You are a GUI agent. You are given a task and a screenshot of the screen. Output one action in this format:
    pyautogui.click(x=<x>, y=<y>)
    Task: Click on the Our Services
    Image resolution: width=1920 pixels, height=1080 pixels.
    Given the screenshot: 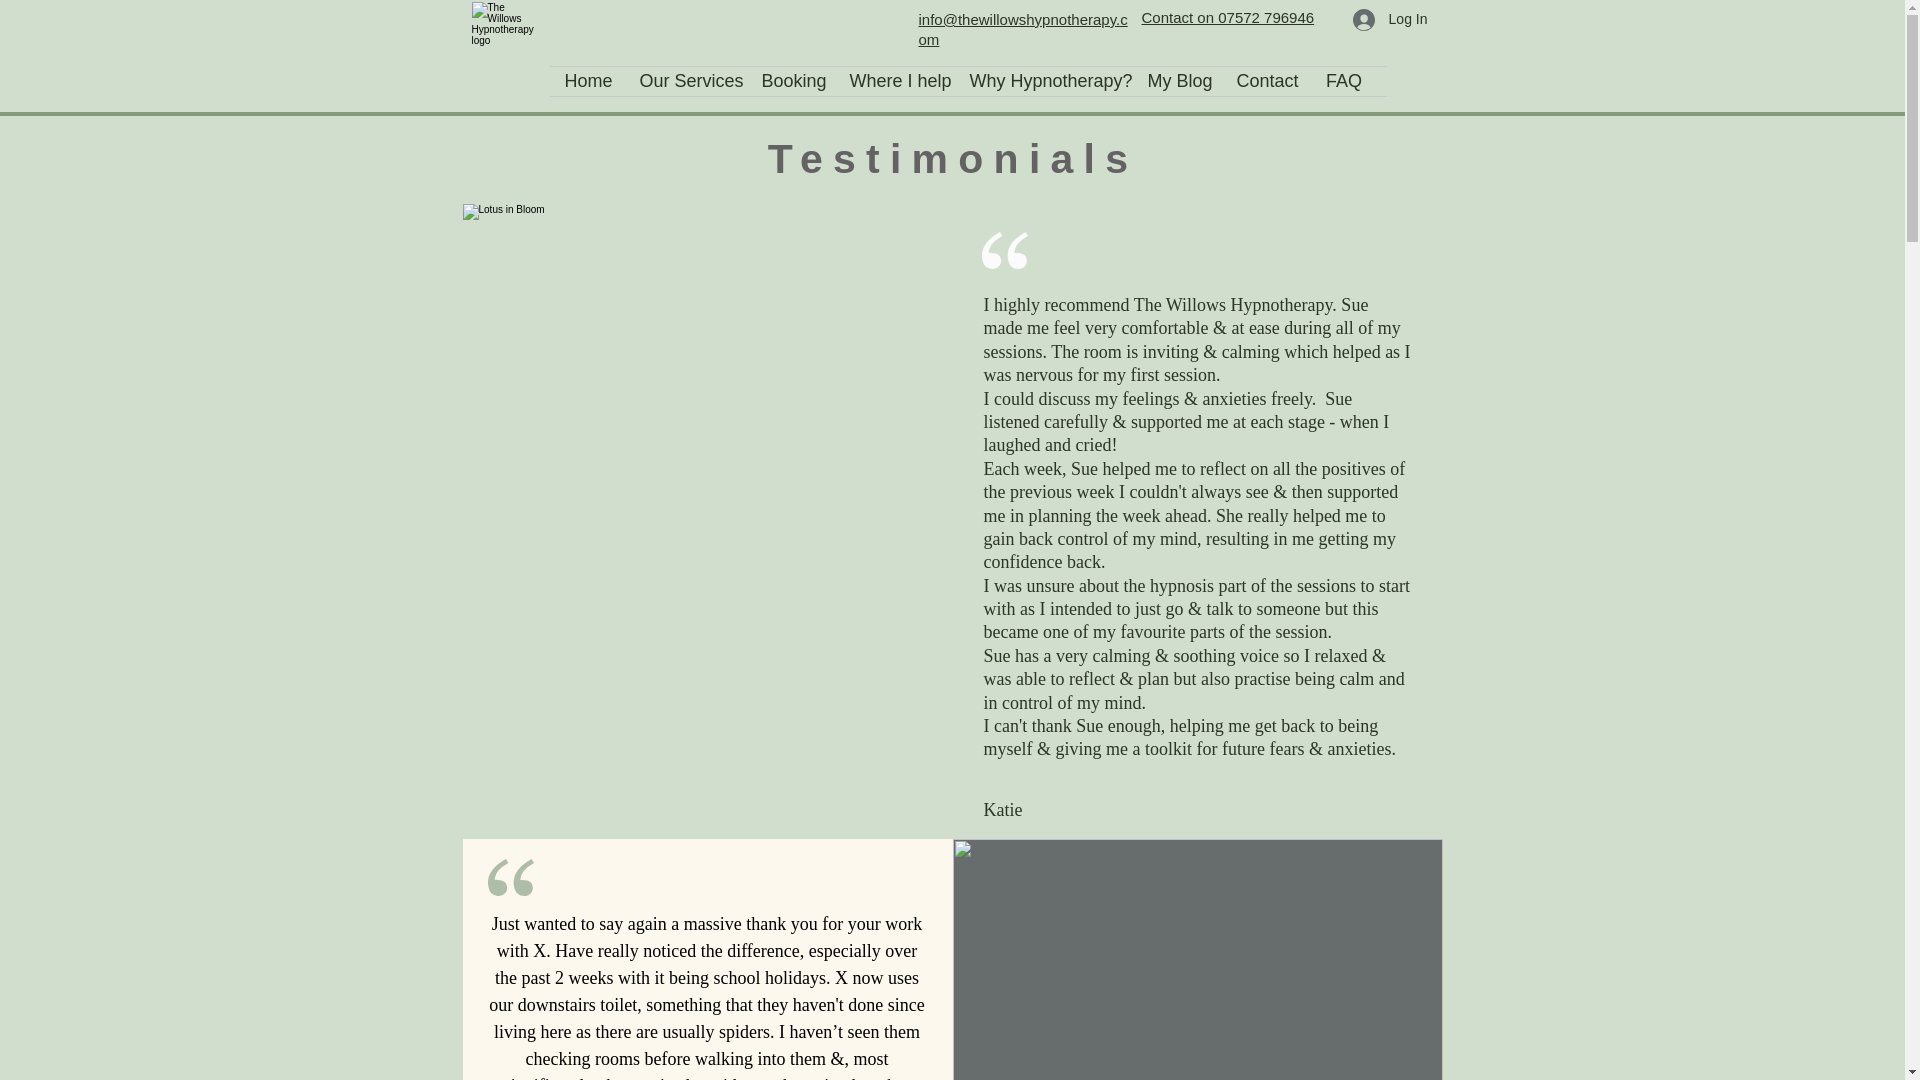 What is the action you would take?
    pyautogui.click(x=685, y=81)
    